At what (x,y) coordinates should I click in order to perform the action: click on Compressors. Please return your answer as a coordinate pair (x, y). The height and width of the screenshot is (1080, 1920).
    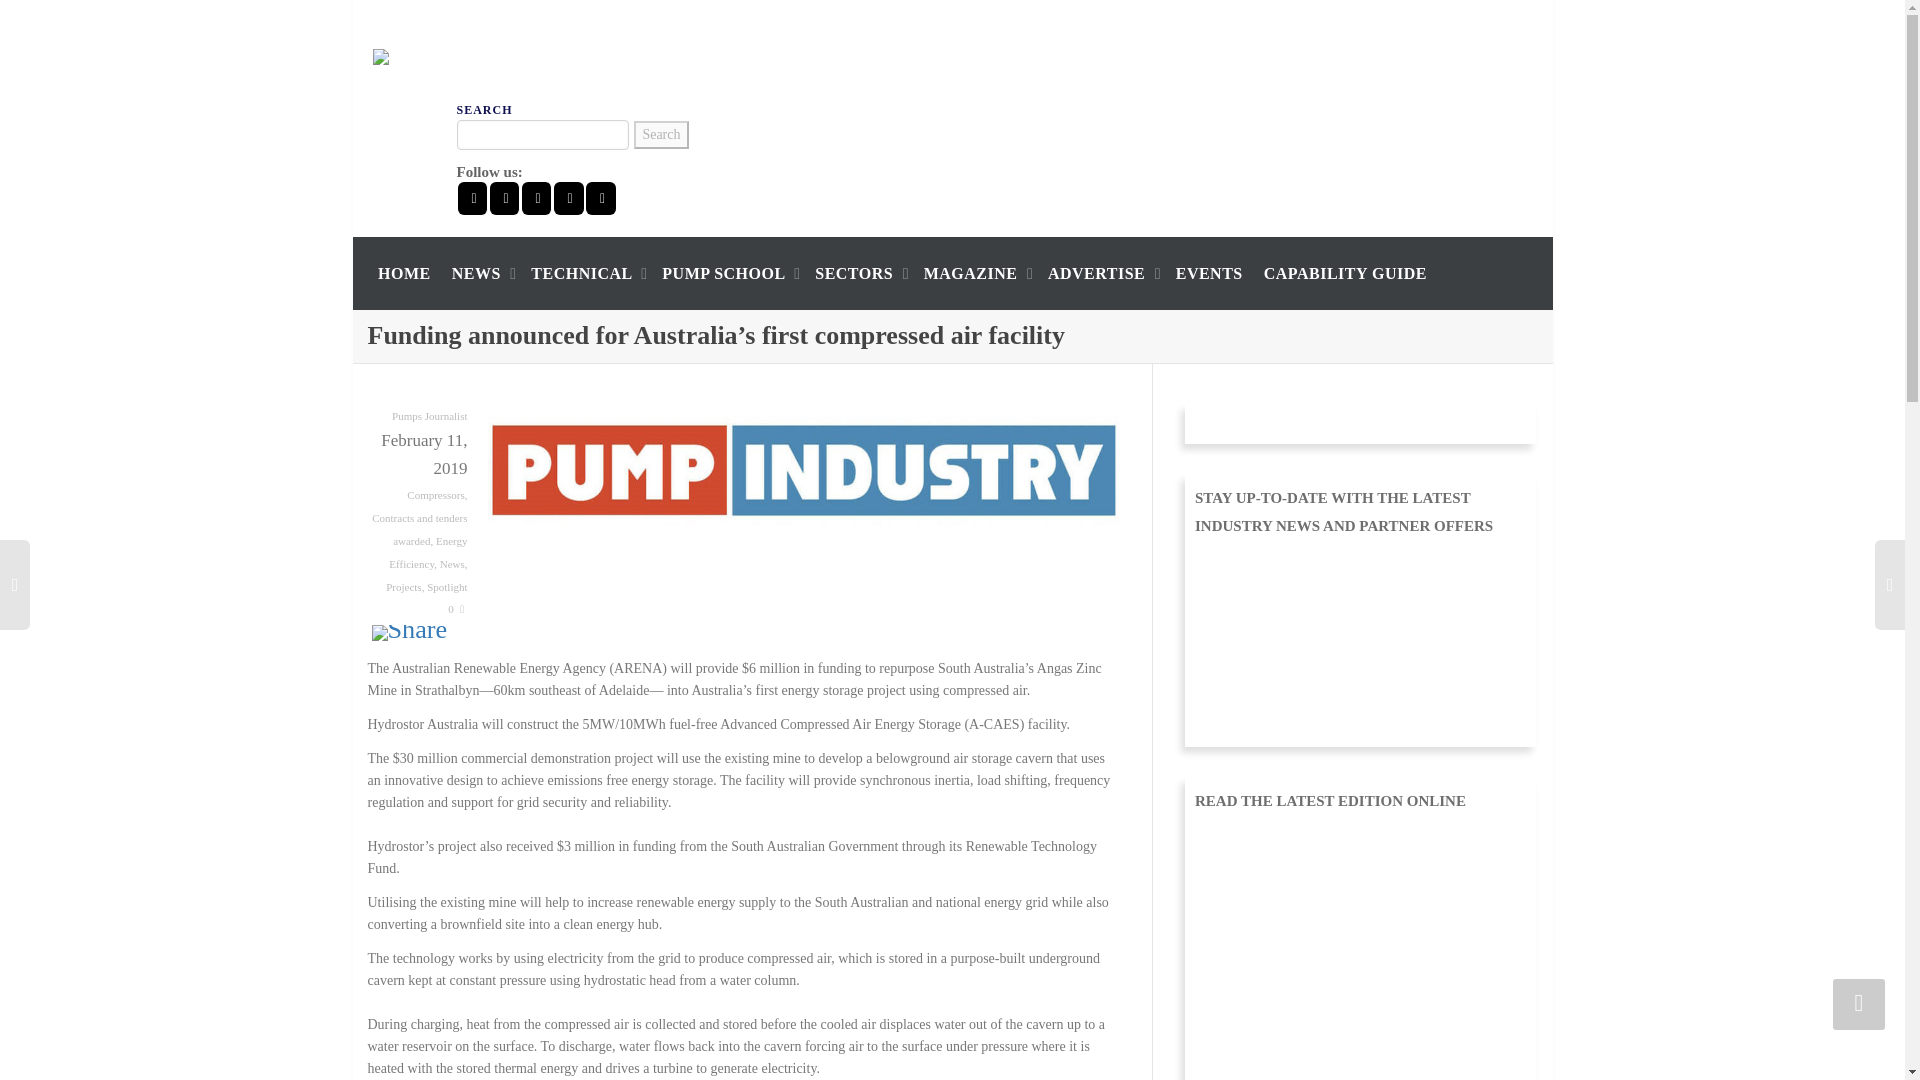
    Looking at the image, I should click on (436, 495).